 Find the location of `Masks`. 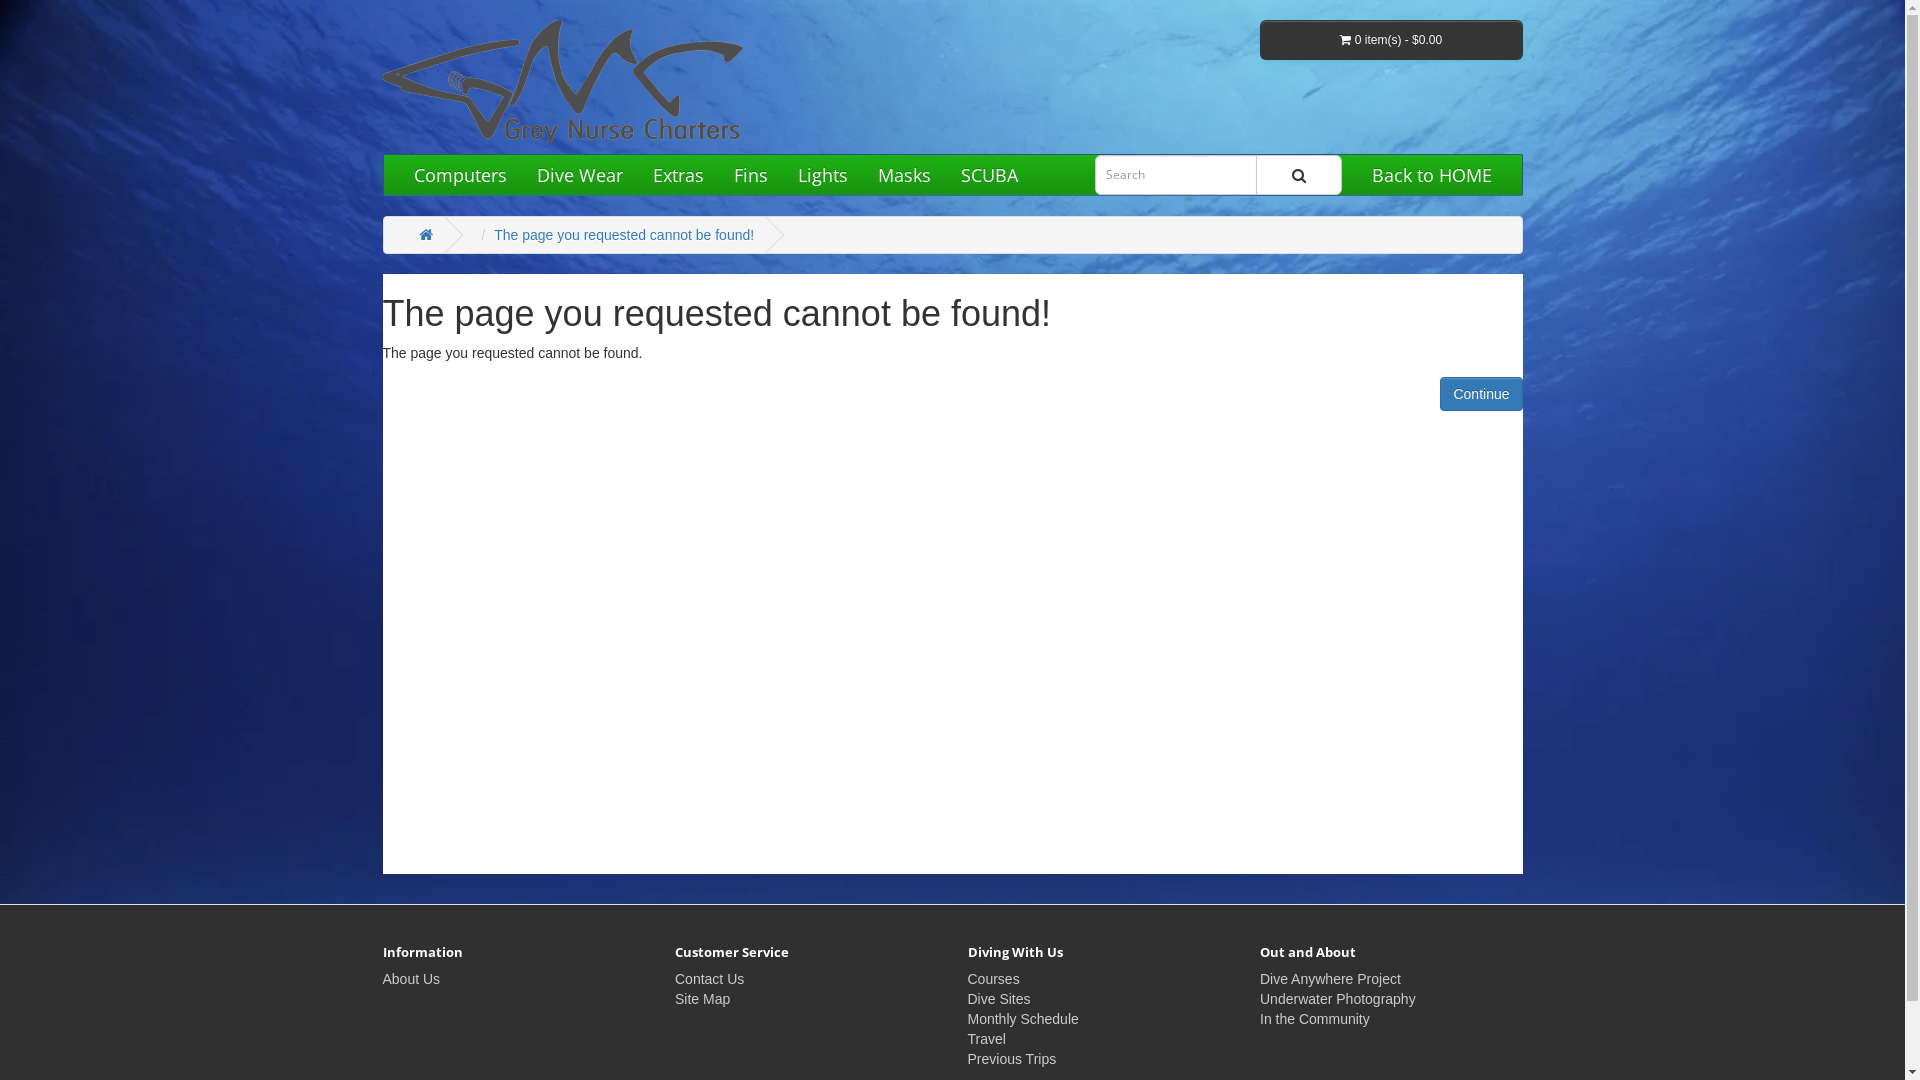

Masks is located at coordinates (904, 175).